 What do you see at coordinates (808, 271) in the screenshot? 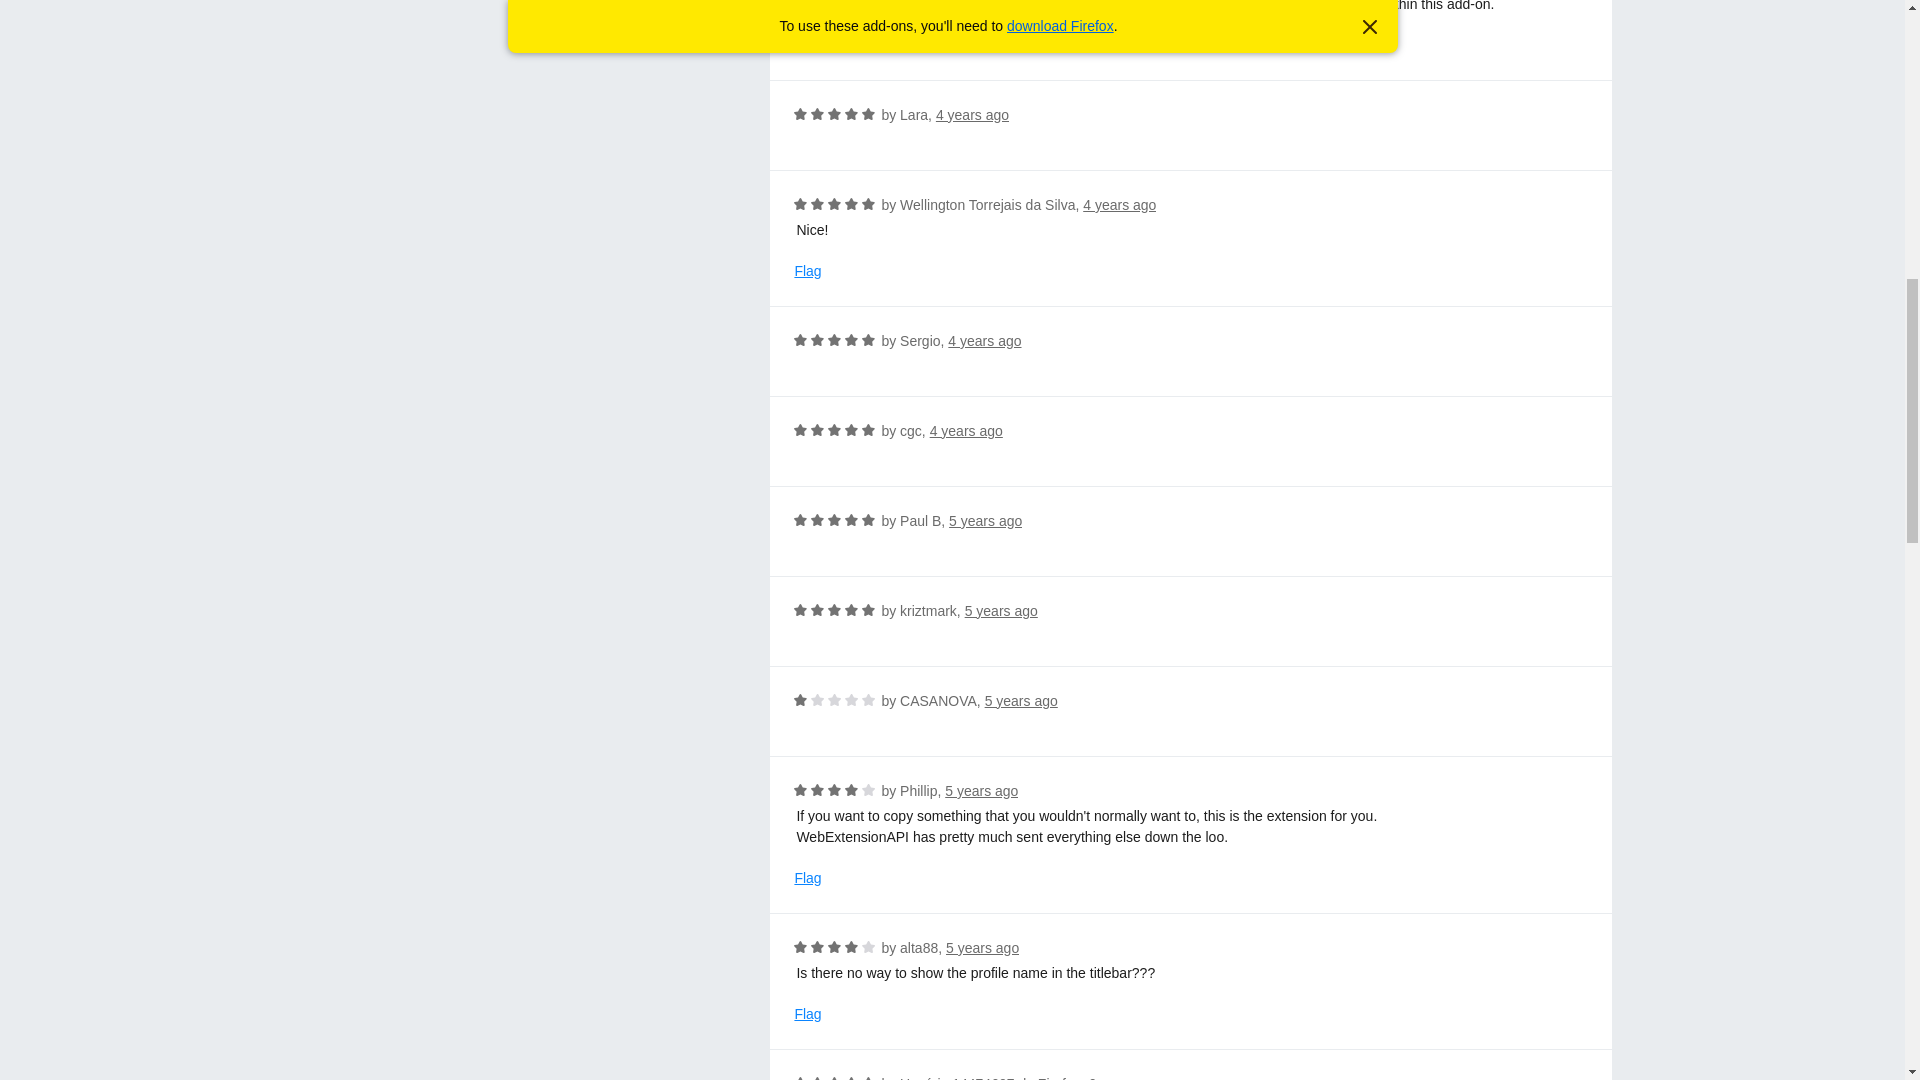
I see `Flag` at bounding box center [808, 271].